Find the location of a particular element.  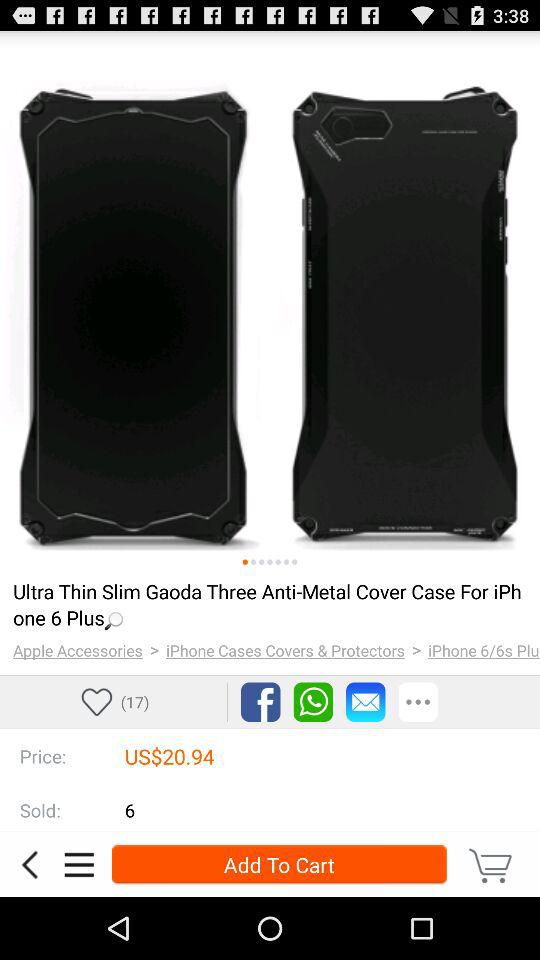

turn off the app to the right of the > is located at coordinates (484, 650).